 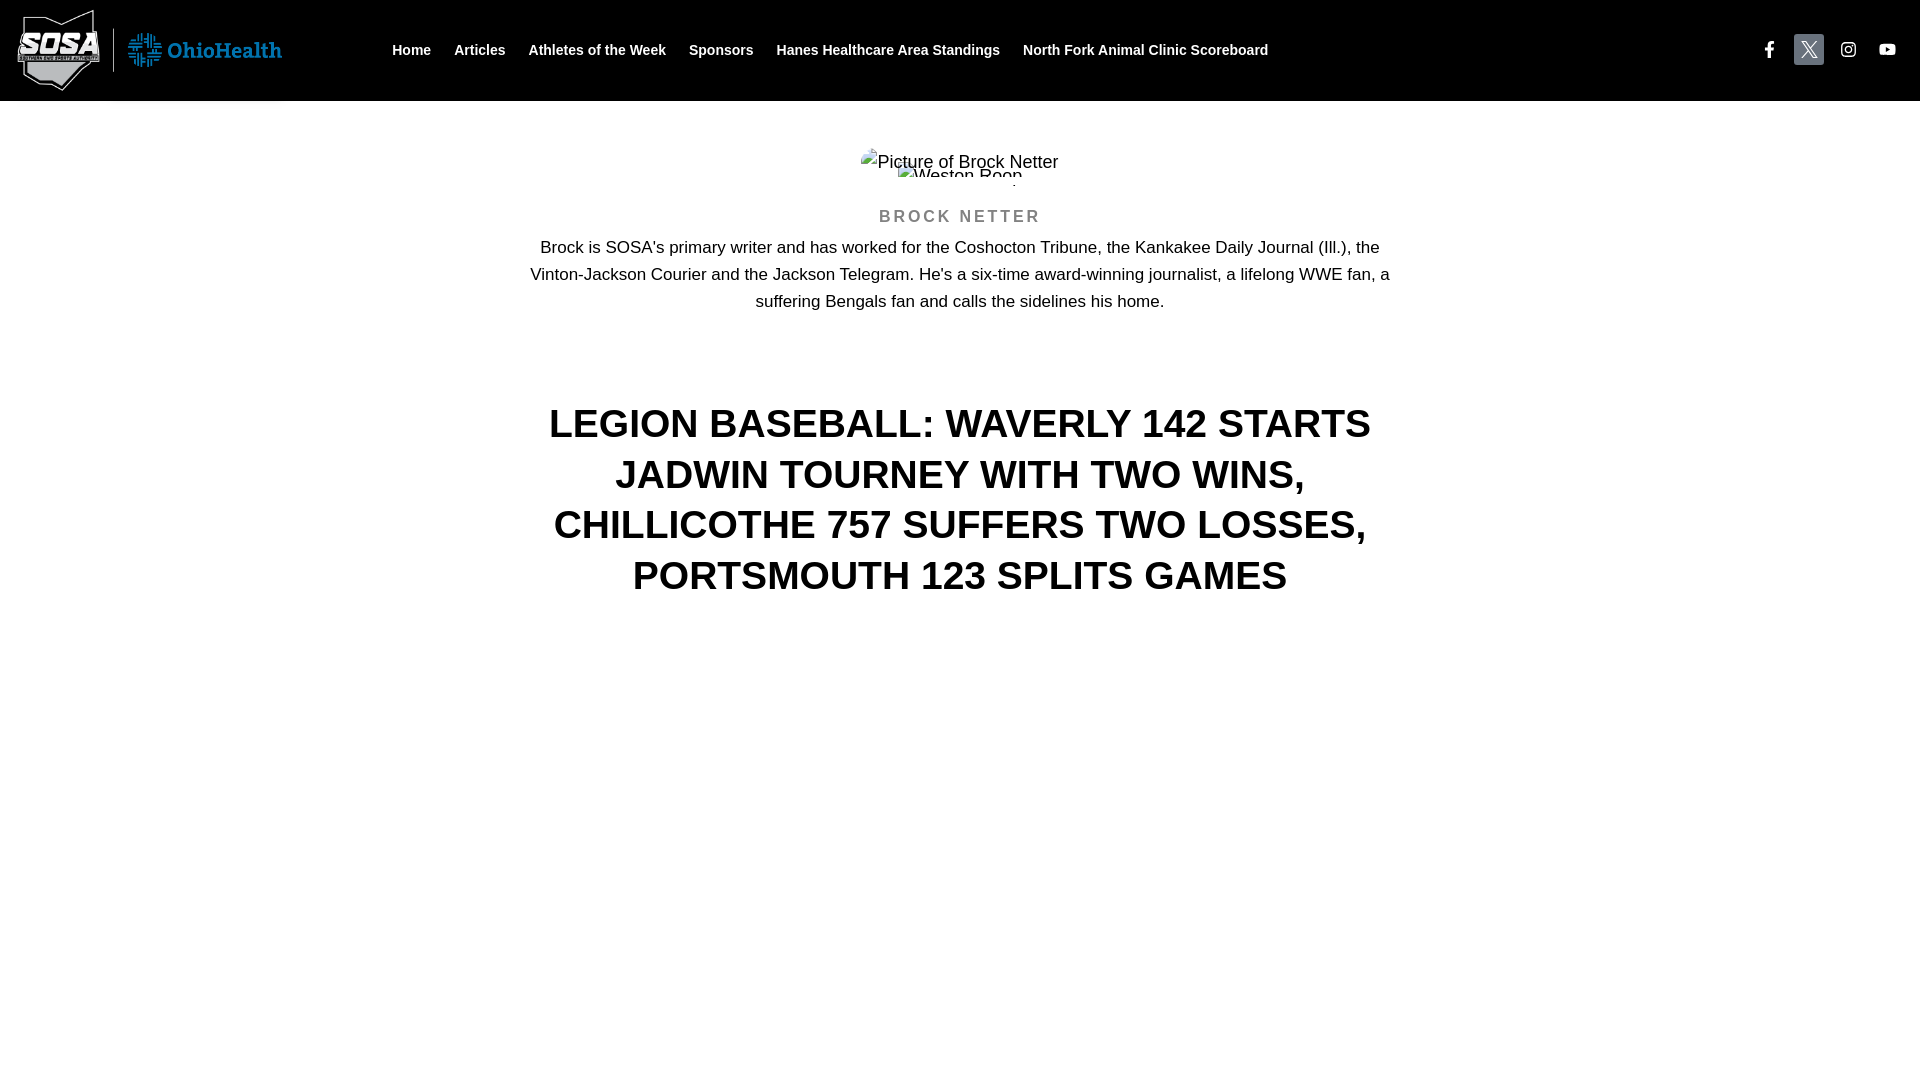 What do you see at coordinates (411, 50) in the screenshot?
I see `Home` at bounding box center [411, 50].